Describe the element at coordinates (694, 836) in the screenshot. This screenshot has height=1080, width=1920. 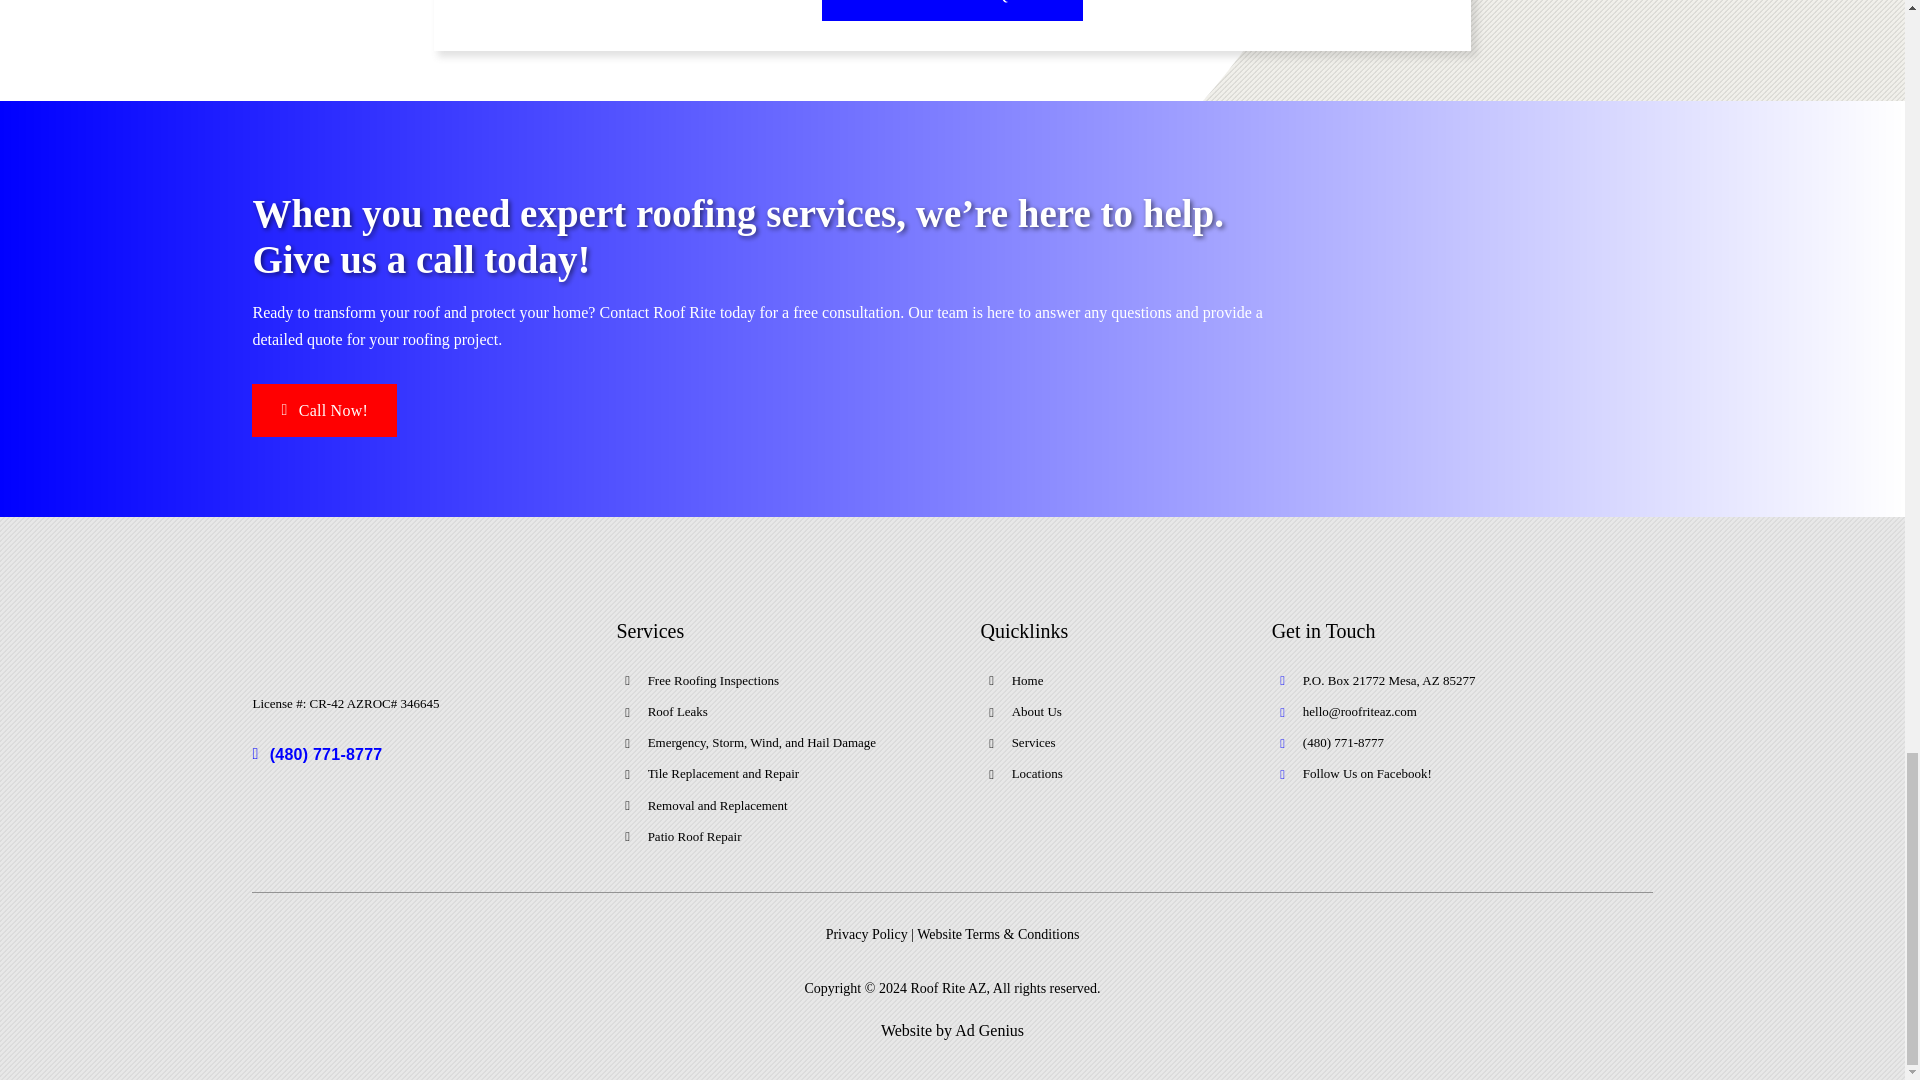
I see `Patio Roof Repair` at that location.